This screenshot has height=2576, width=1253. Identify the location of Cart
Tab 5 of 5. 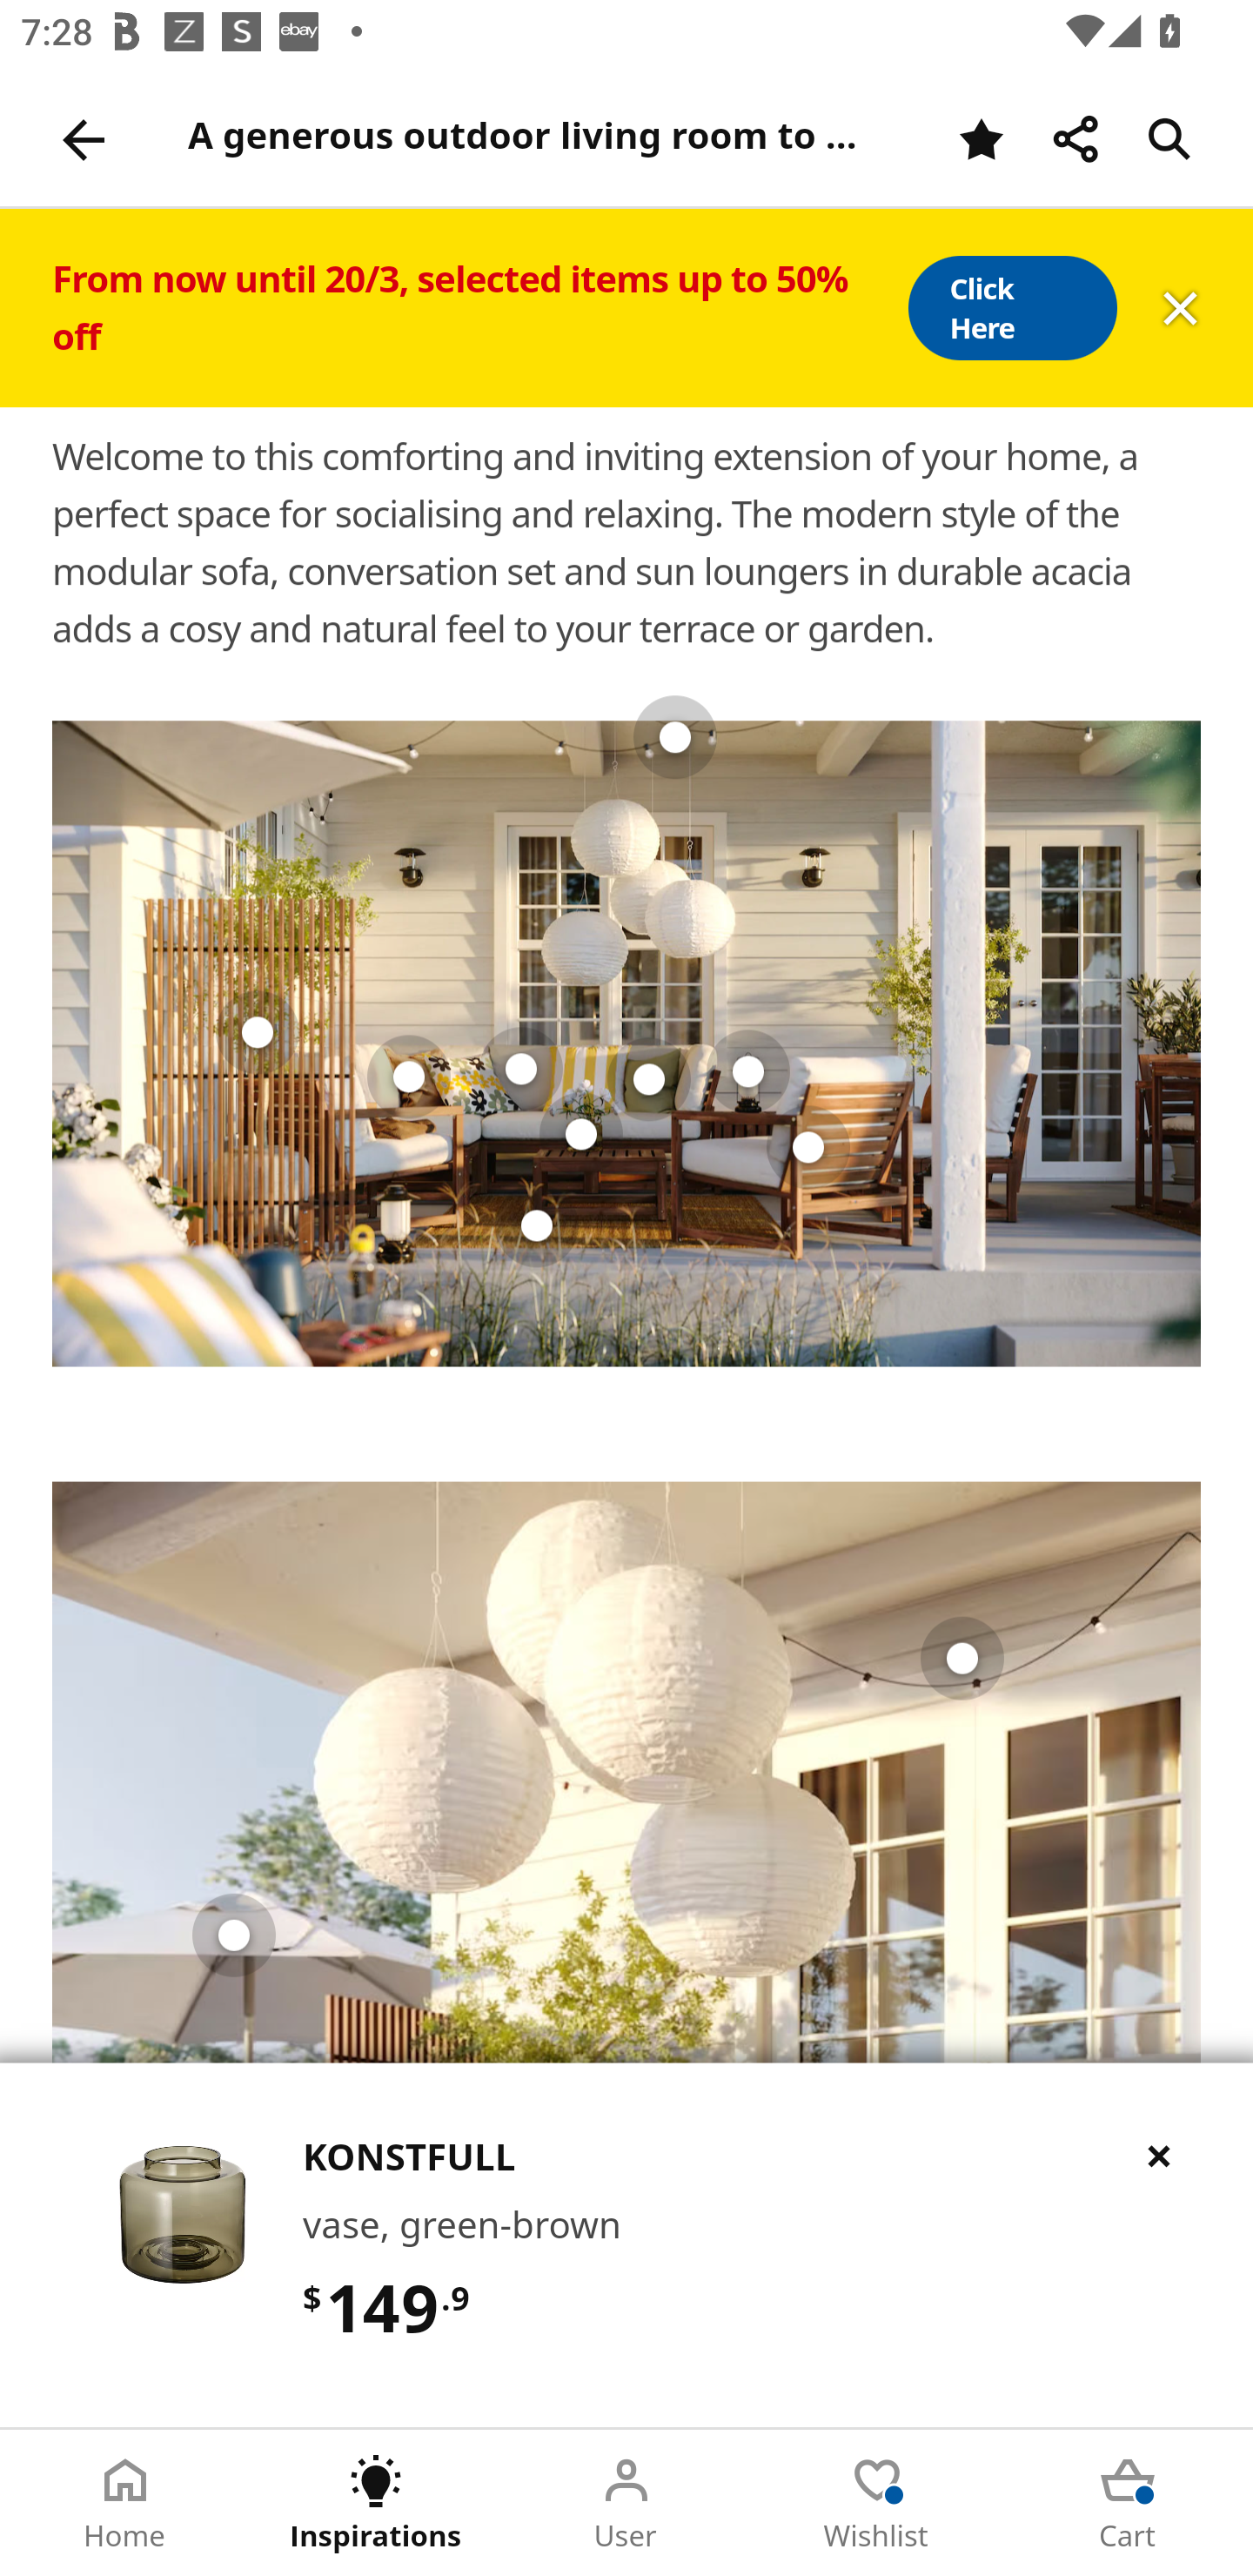
(1128, 2503).